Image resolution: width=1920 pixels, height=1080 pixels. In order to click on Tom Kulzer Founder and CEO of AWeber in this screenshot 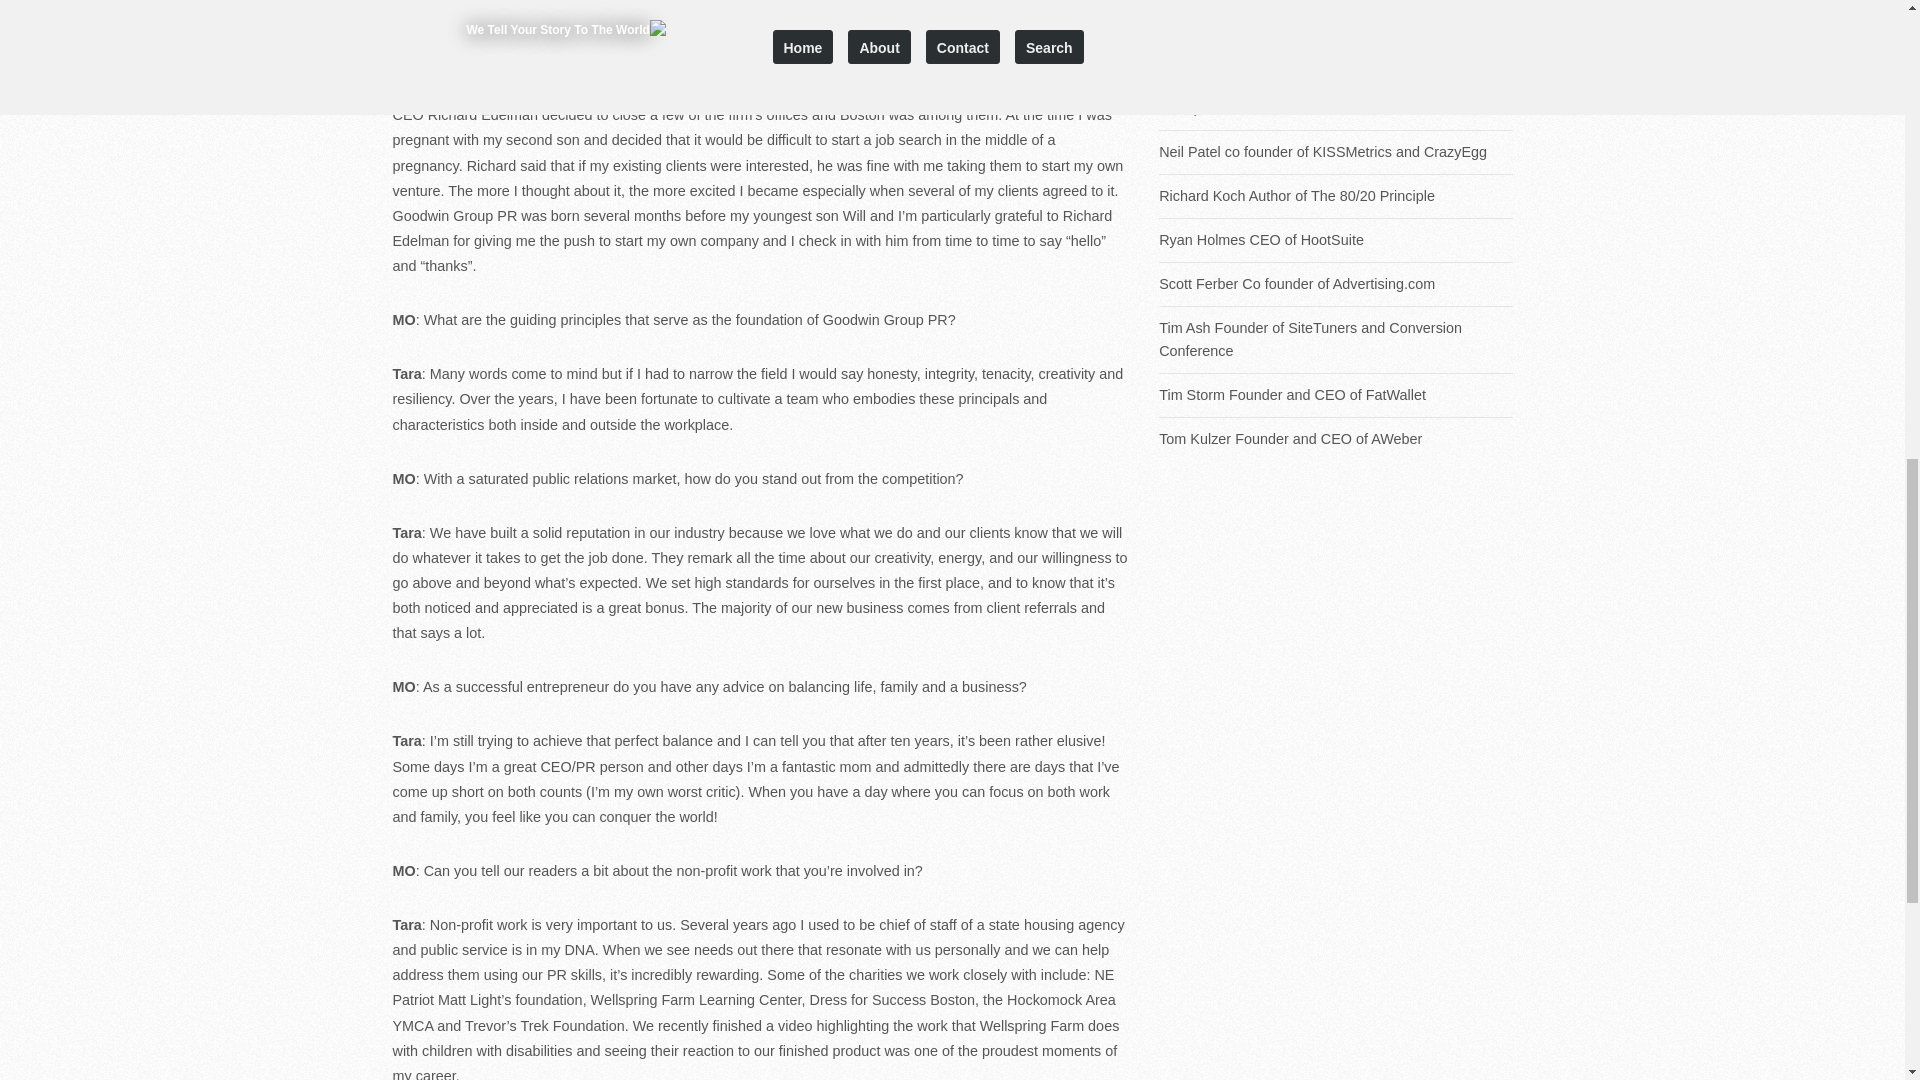, I will do `click(1336, 439)`.